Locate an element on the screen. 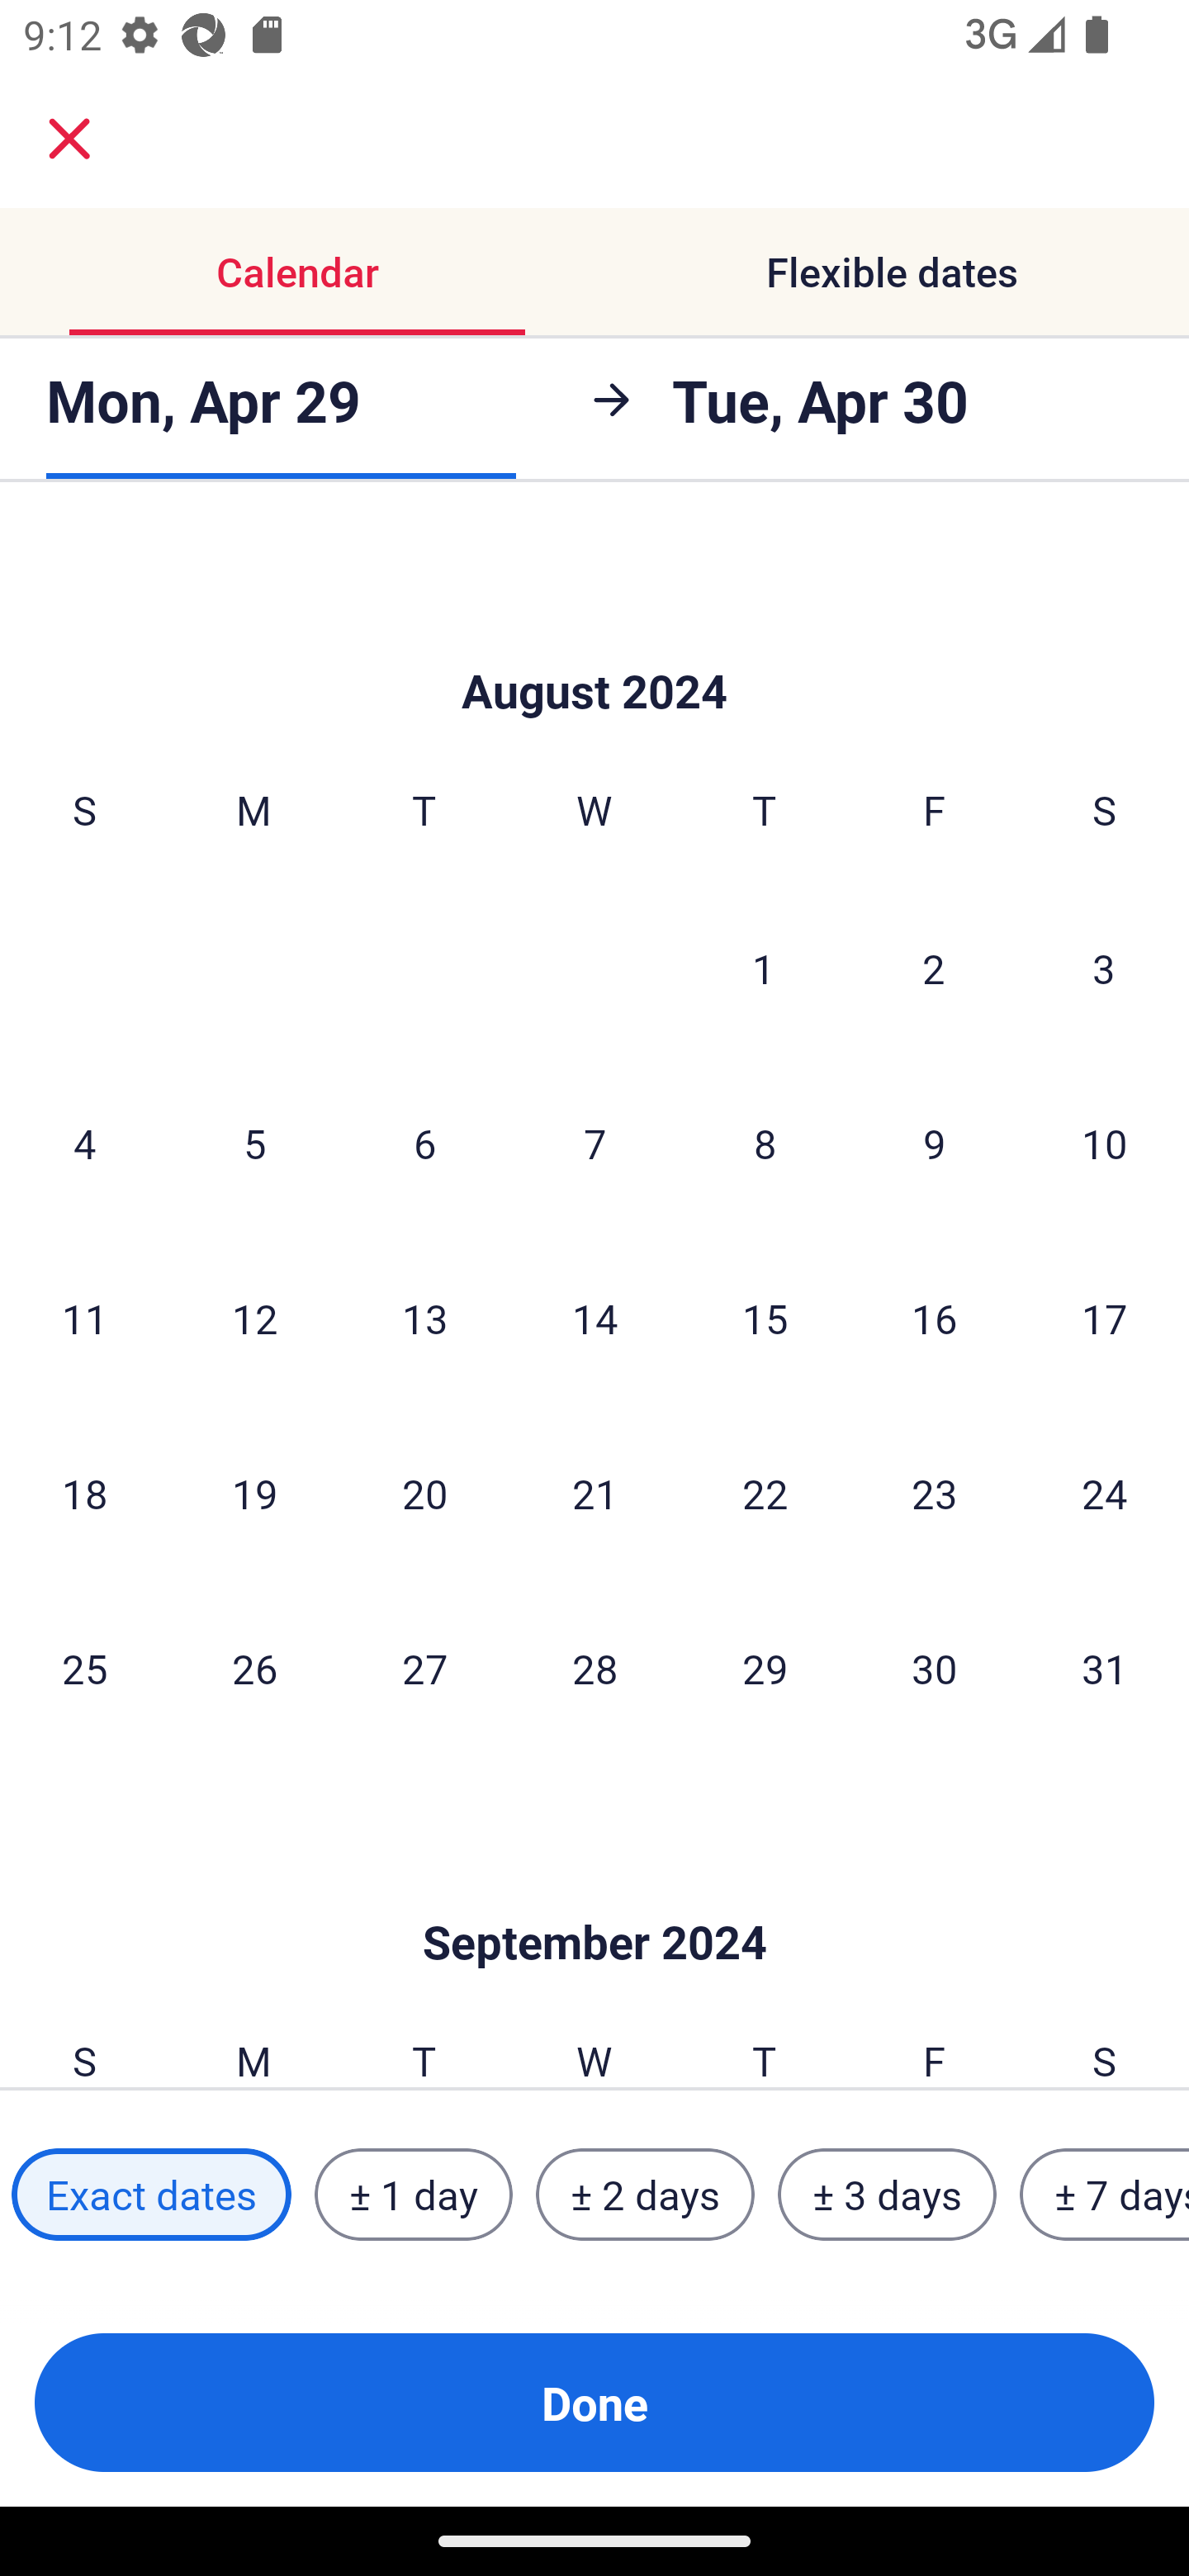 This screenshot has width=1189, height=2576. Flexible dates is located at coordinates (892, 271).